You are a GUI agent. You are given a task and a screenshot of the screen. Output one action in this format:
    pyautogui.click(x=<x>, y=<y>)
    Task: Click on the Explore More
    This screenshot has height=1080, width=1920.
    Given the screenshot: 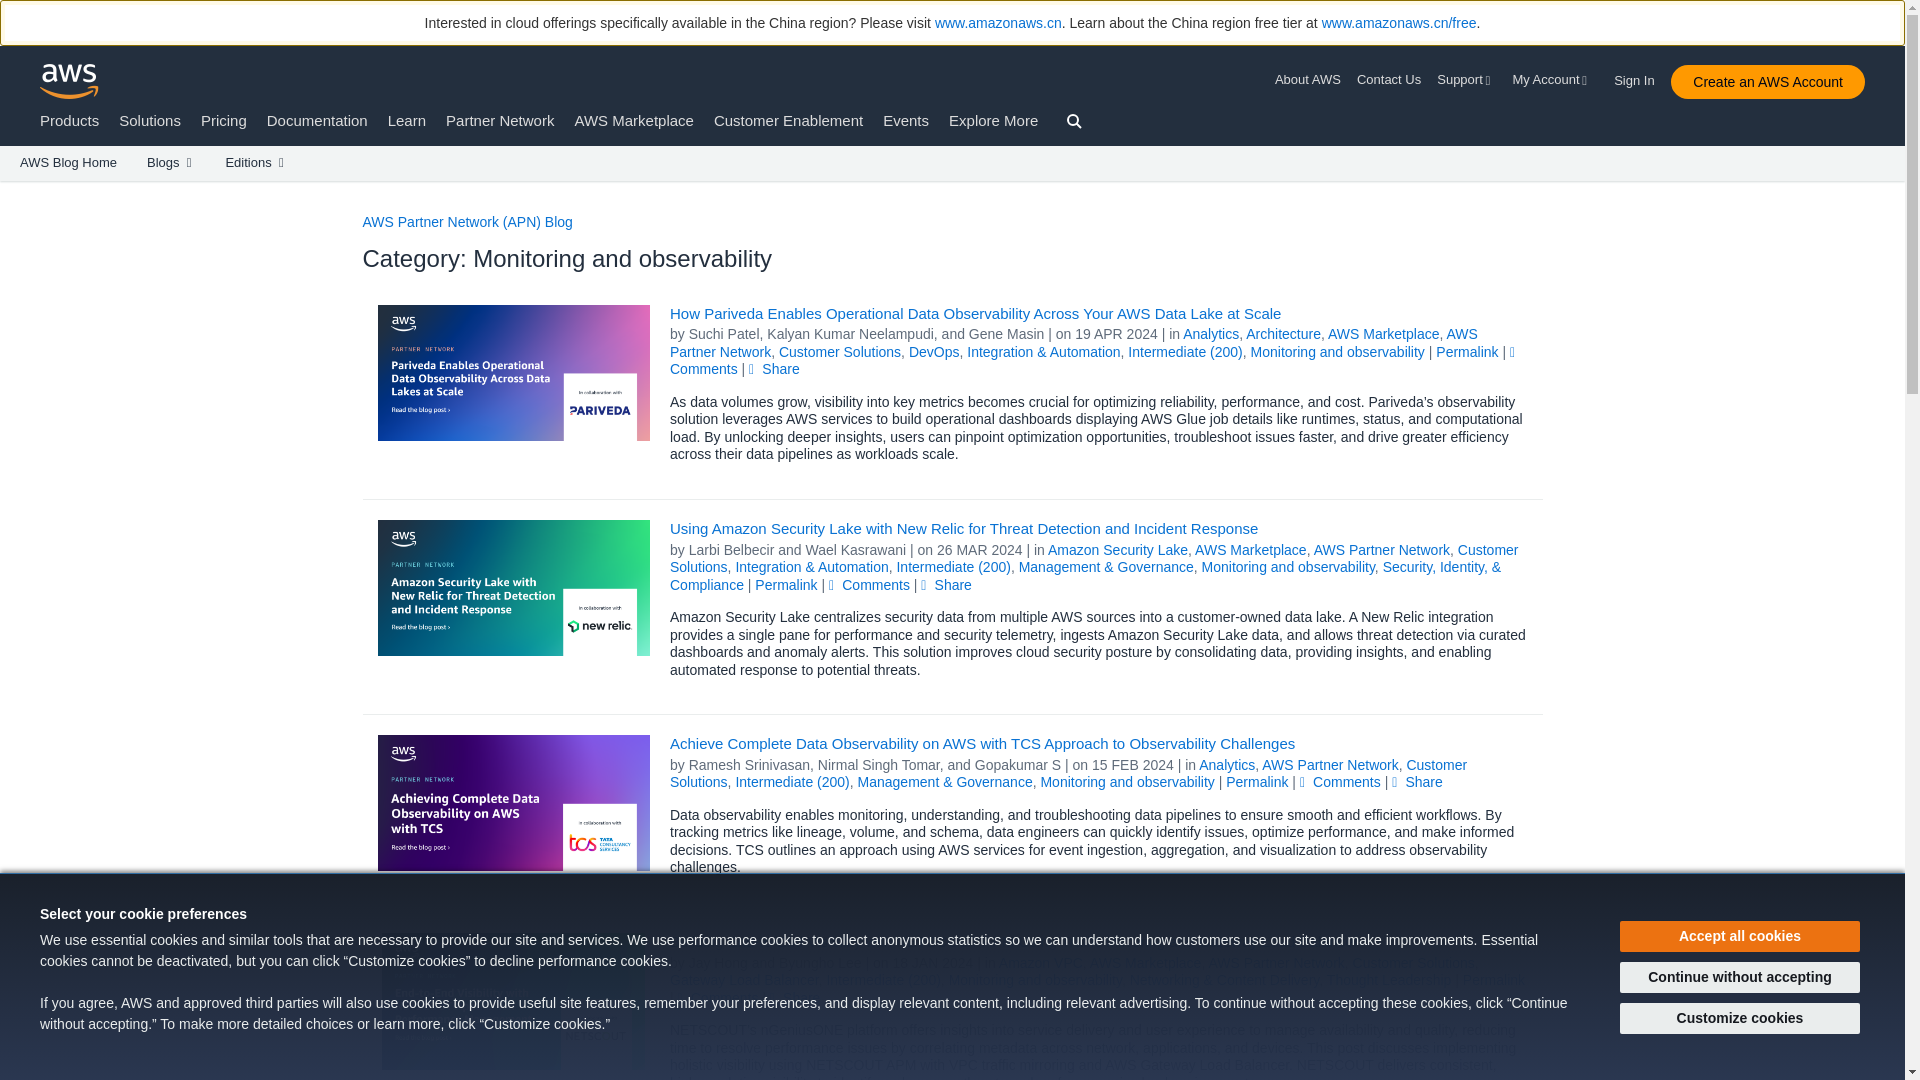 What is the action you would take?
    pyautogui.click(x=993, y=120)
    